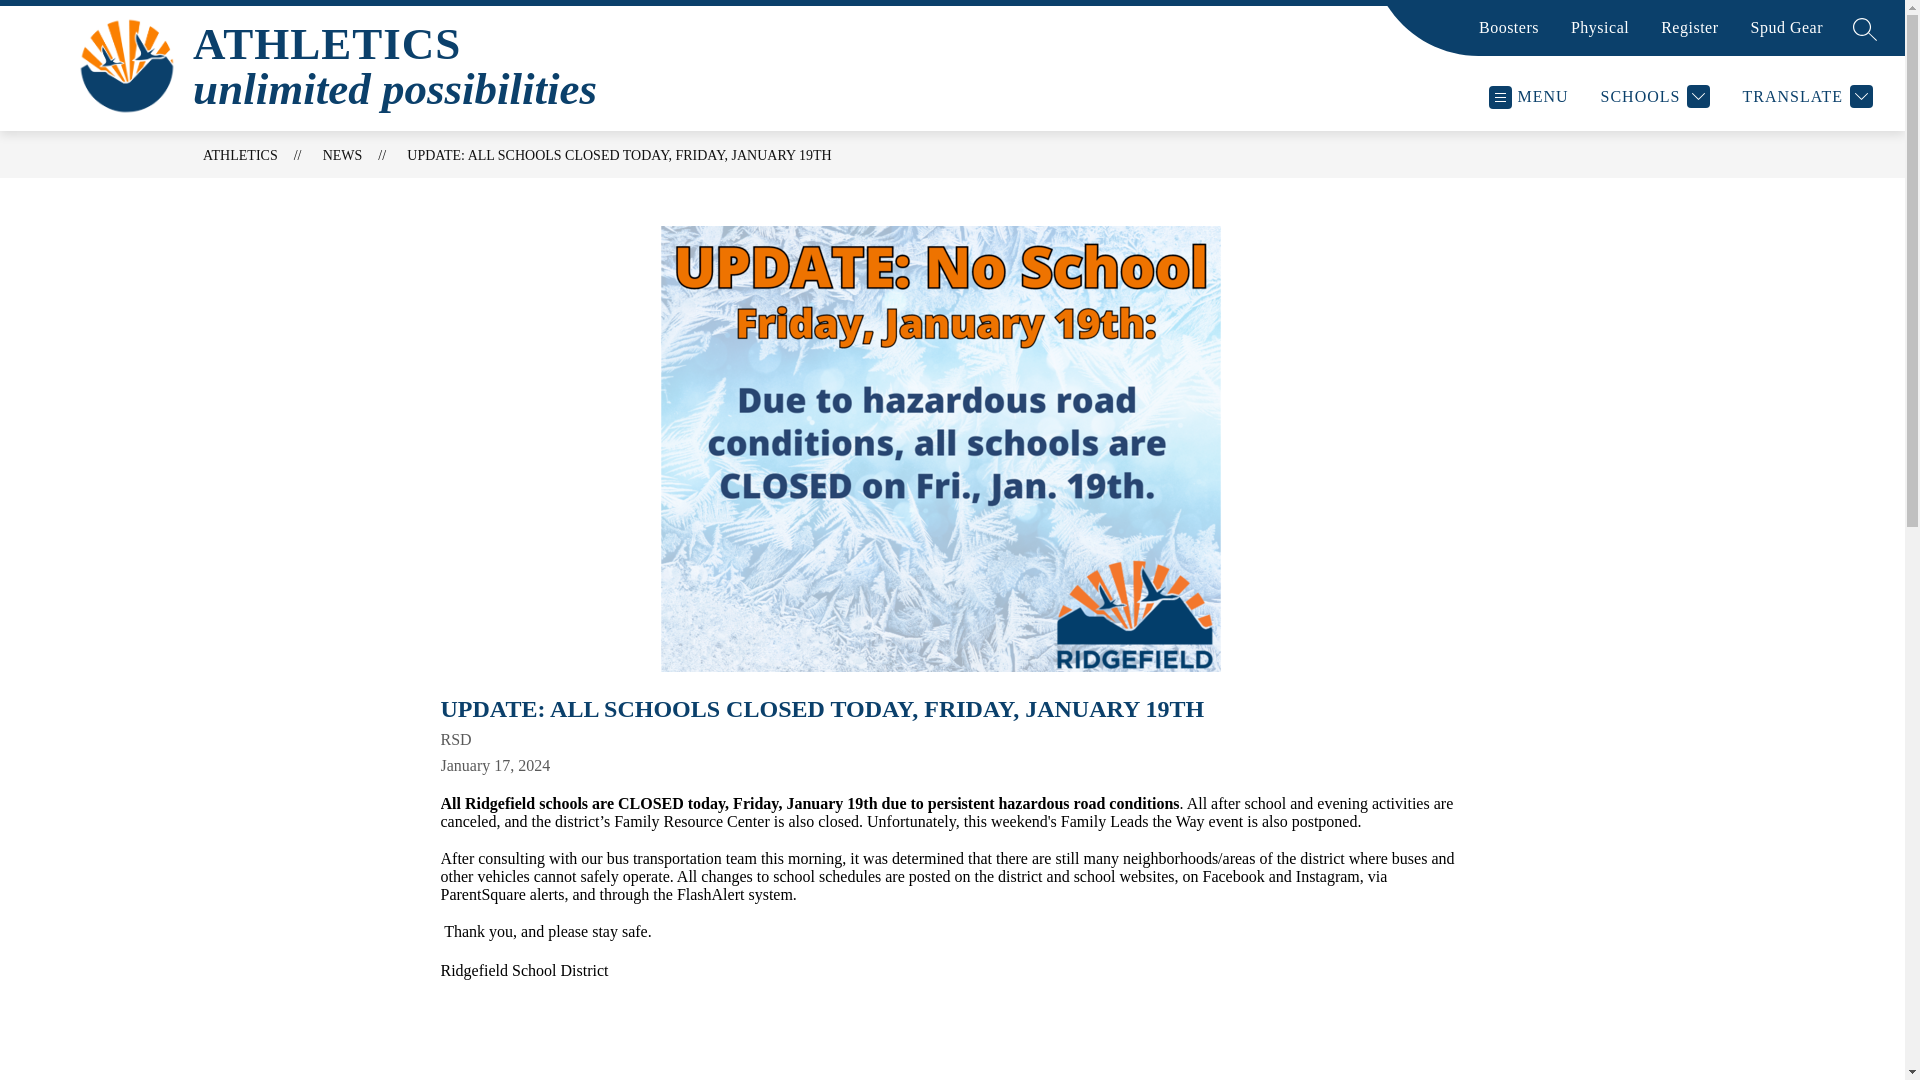 This screenshot has width=1920, height=1080. What do you see at coordinates (1689, 36) in the screenshot?
I see `Register` at bounding box center [1689, 36].